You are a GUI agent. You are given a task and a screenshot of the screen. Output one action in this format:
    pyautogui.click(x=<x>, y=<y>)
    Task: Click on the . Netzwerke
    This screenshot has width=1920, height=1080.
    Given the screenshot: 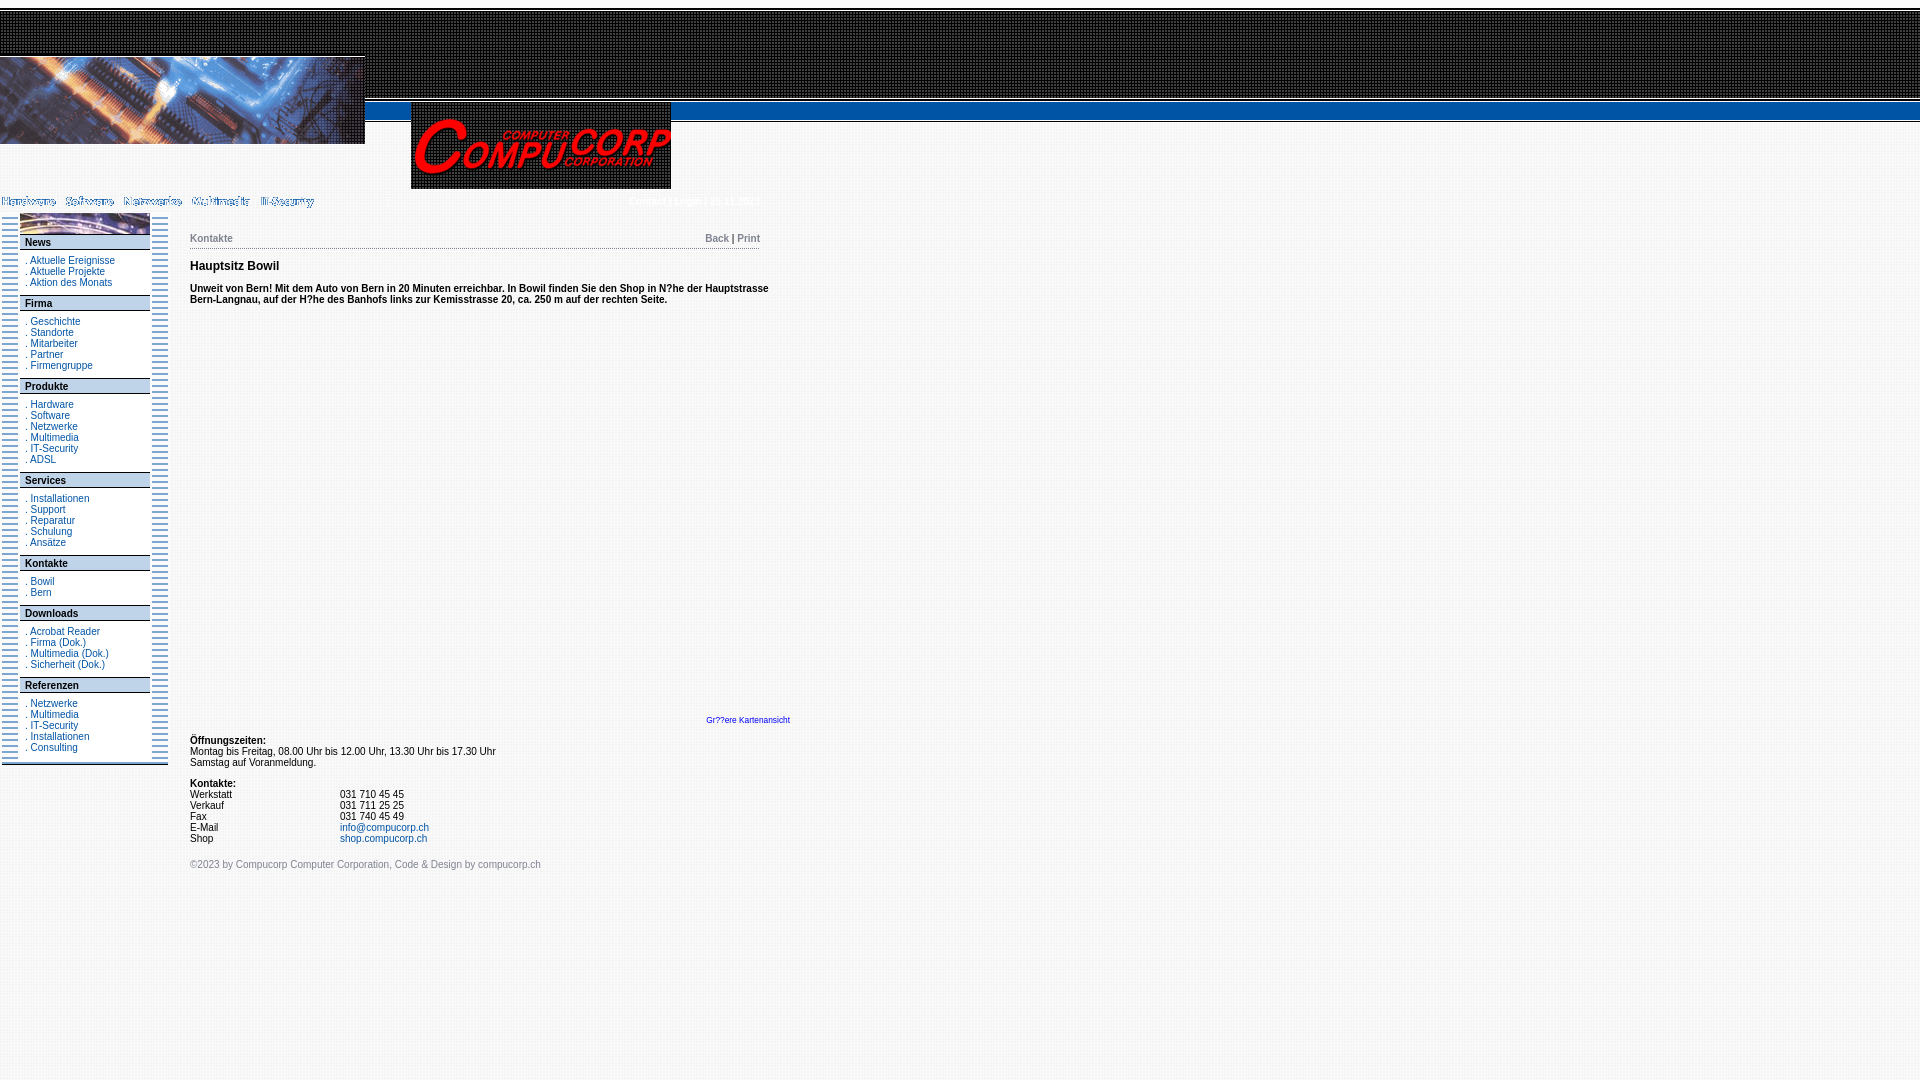 What is the action you would take?
    pyautogui.click(x=52, y=704)
    